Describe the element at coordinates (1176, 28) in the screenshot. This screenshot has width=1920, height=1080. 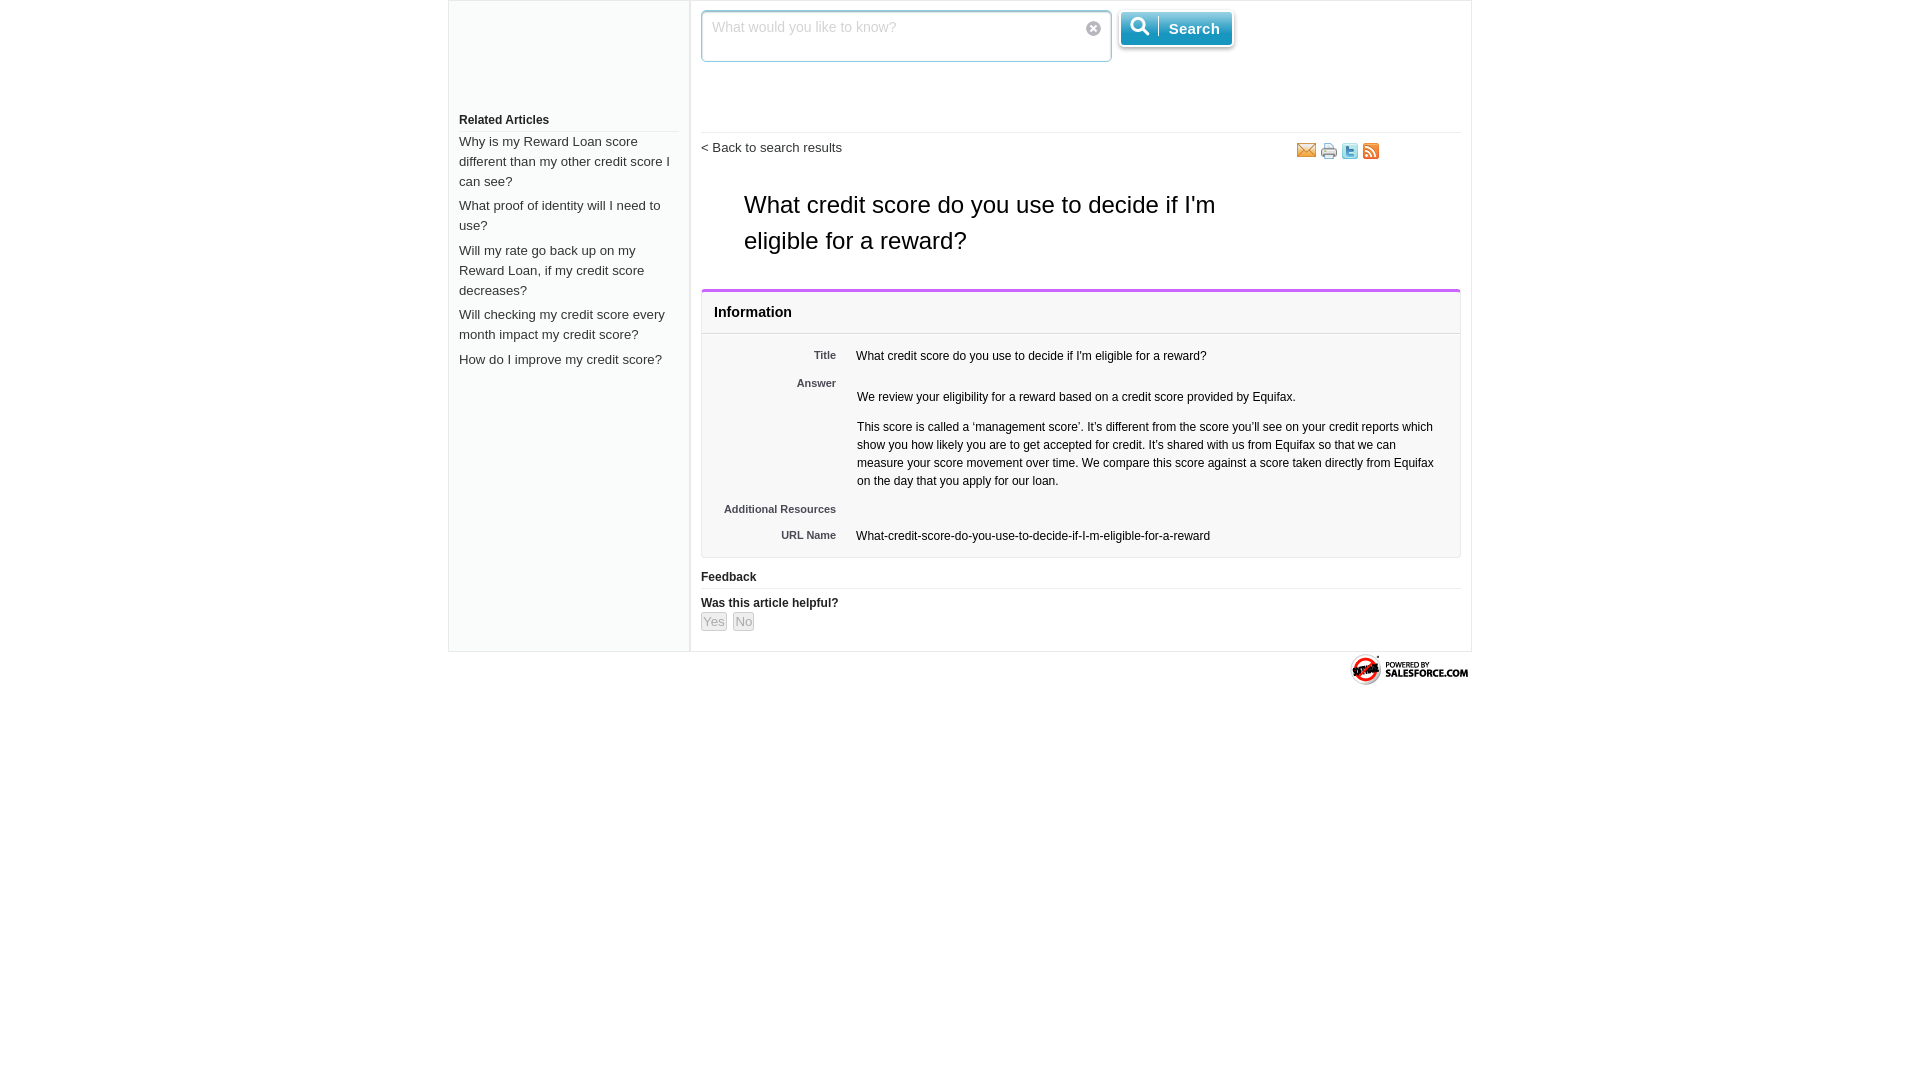
I see `Search` at that location.